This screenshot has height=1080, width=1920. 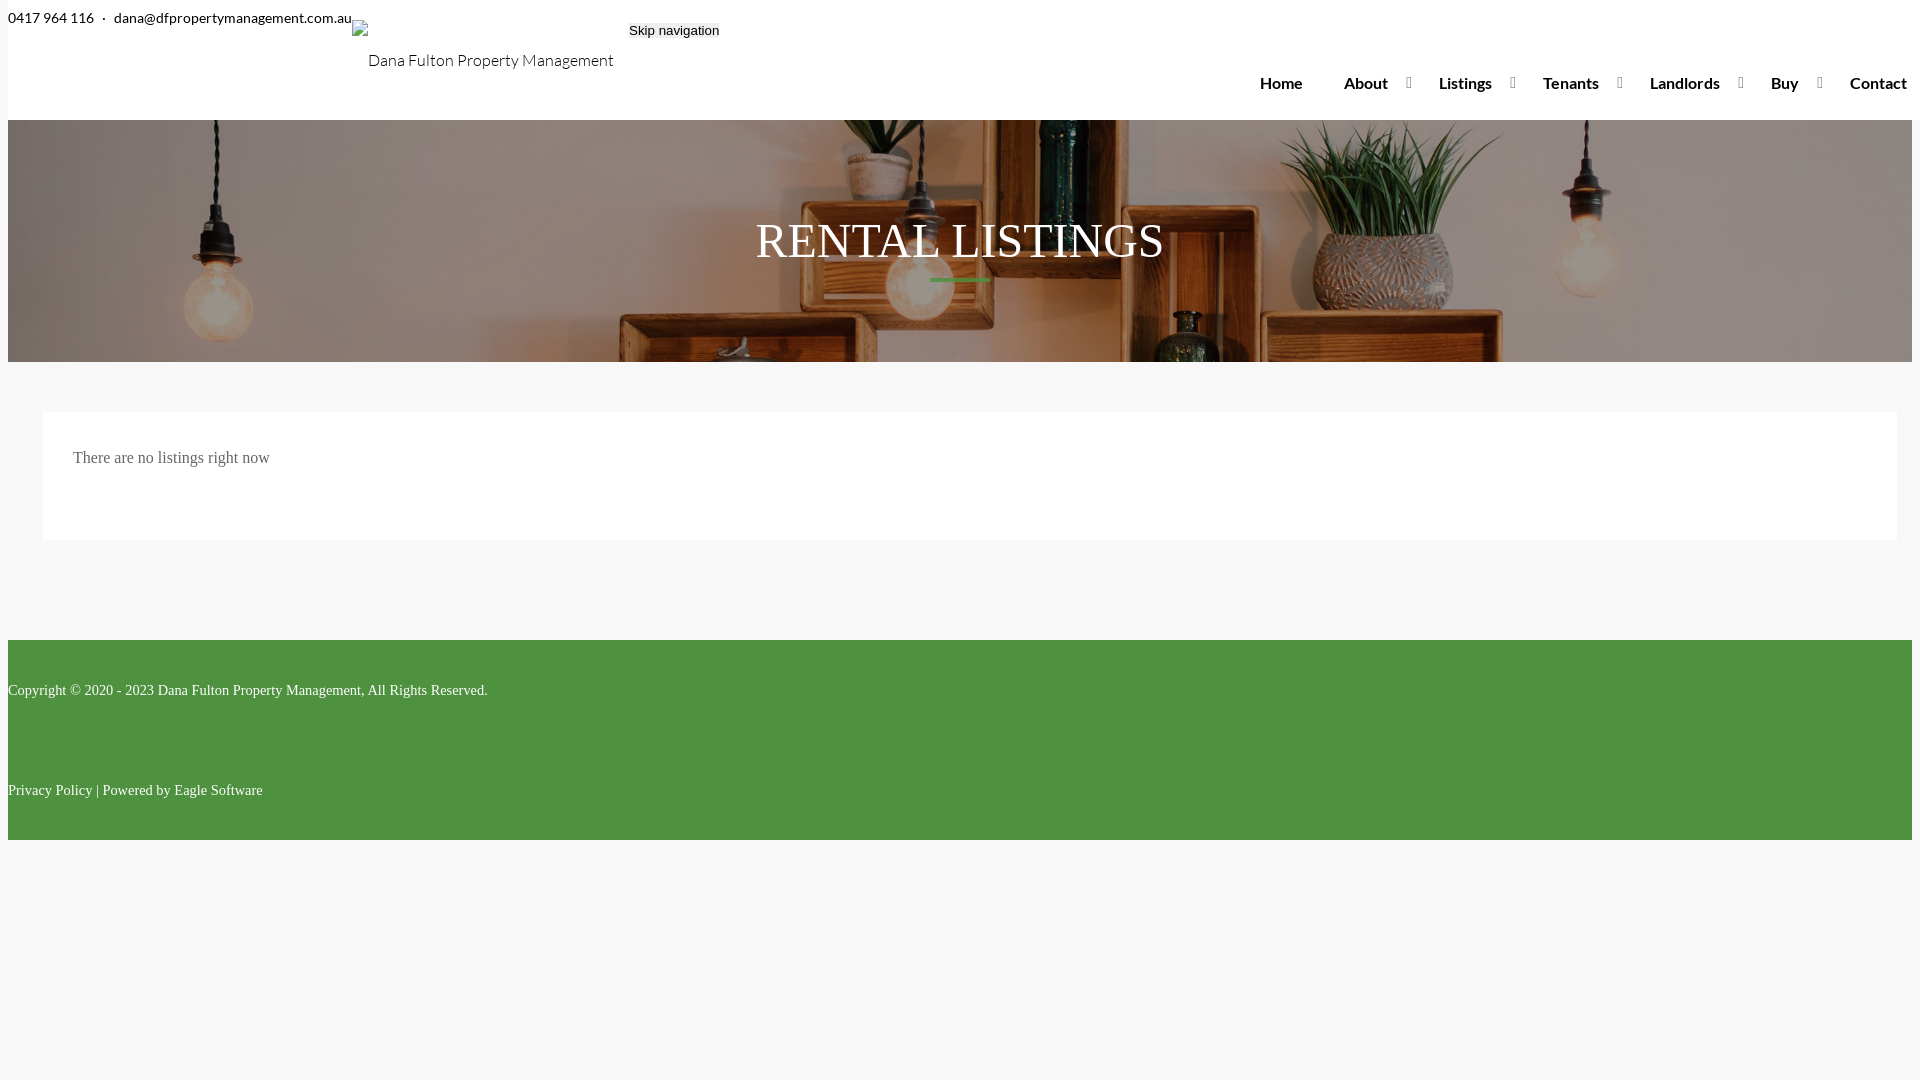 I want to click on Skip navigation, so click(x=674, y=30).